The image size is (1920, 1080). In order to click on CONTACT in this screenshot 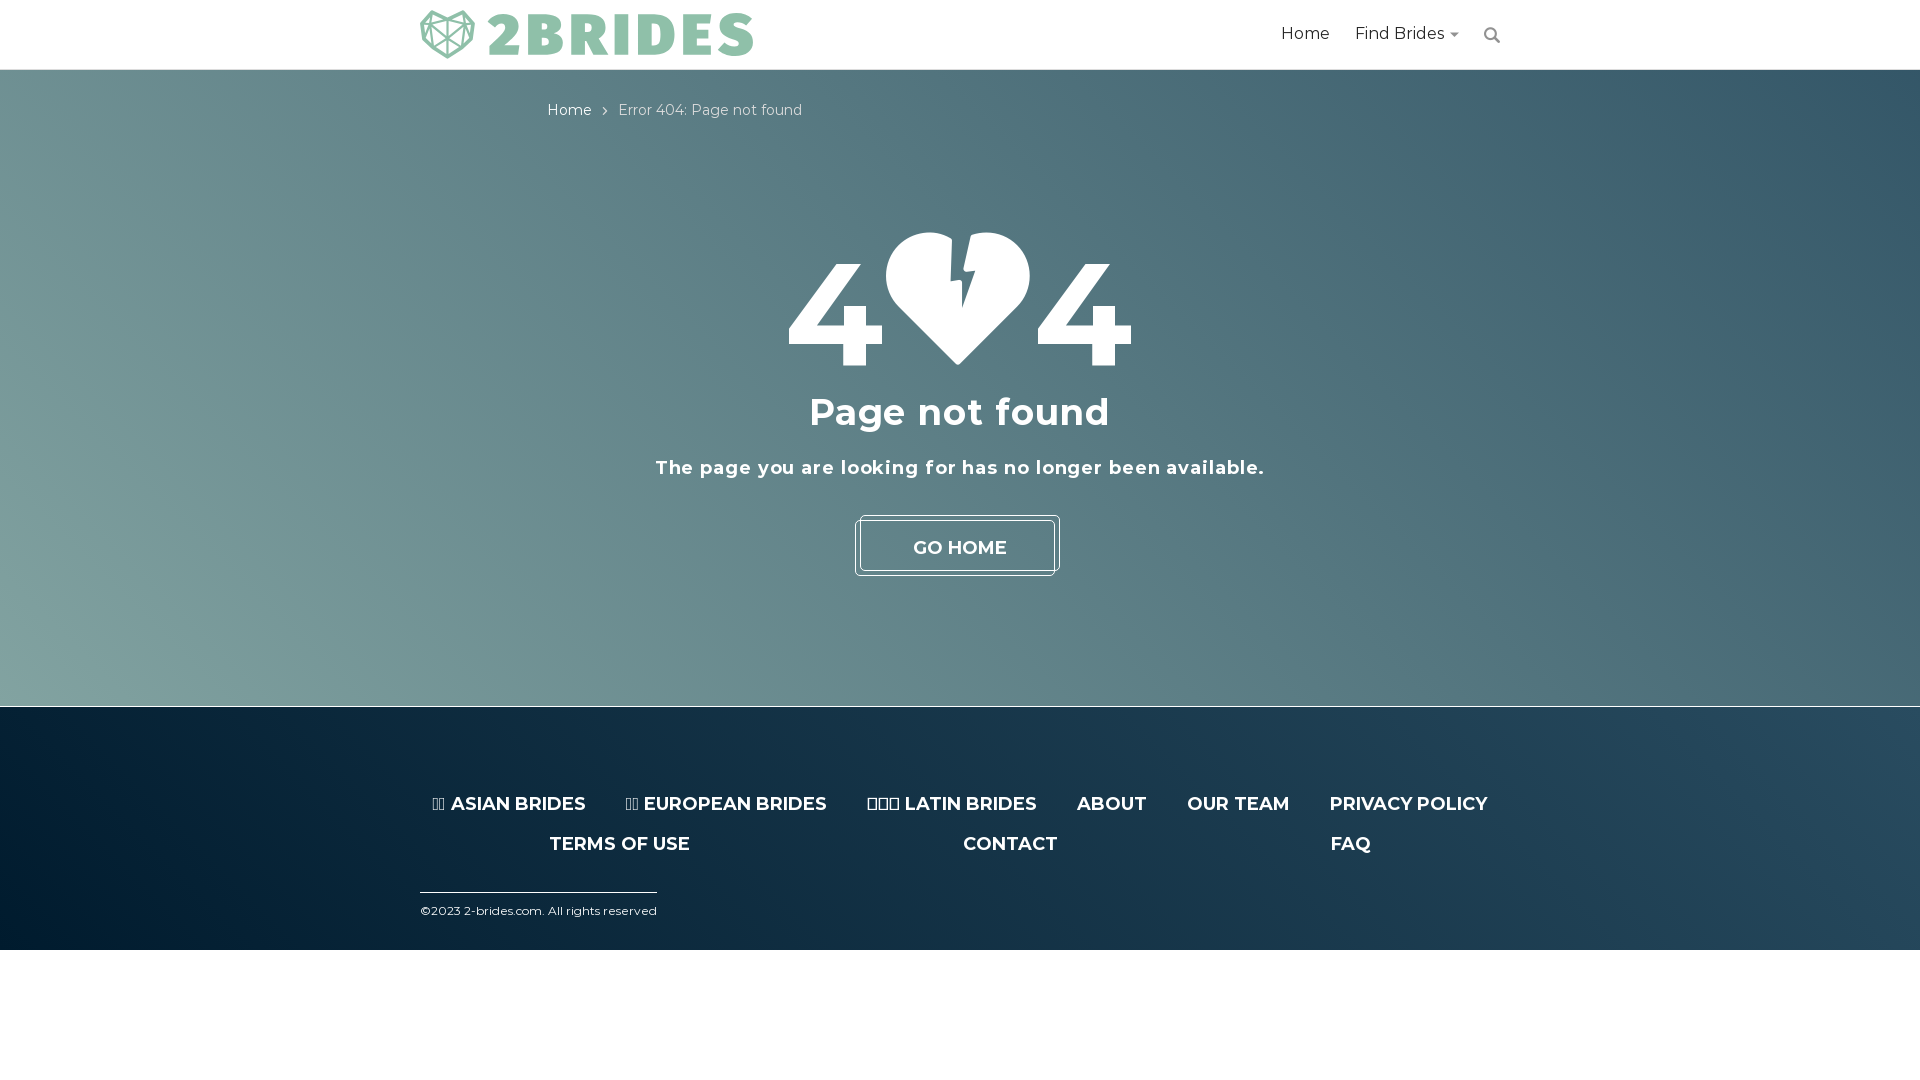, I will do `click(1010, 844)`.